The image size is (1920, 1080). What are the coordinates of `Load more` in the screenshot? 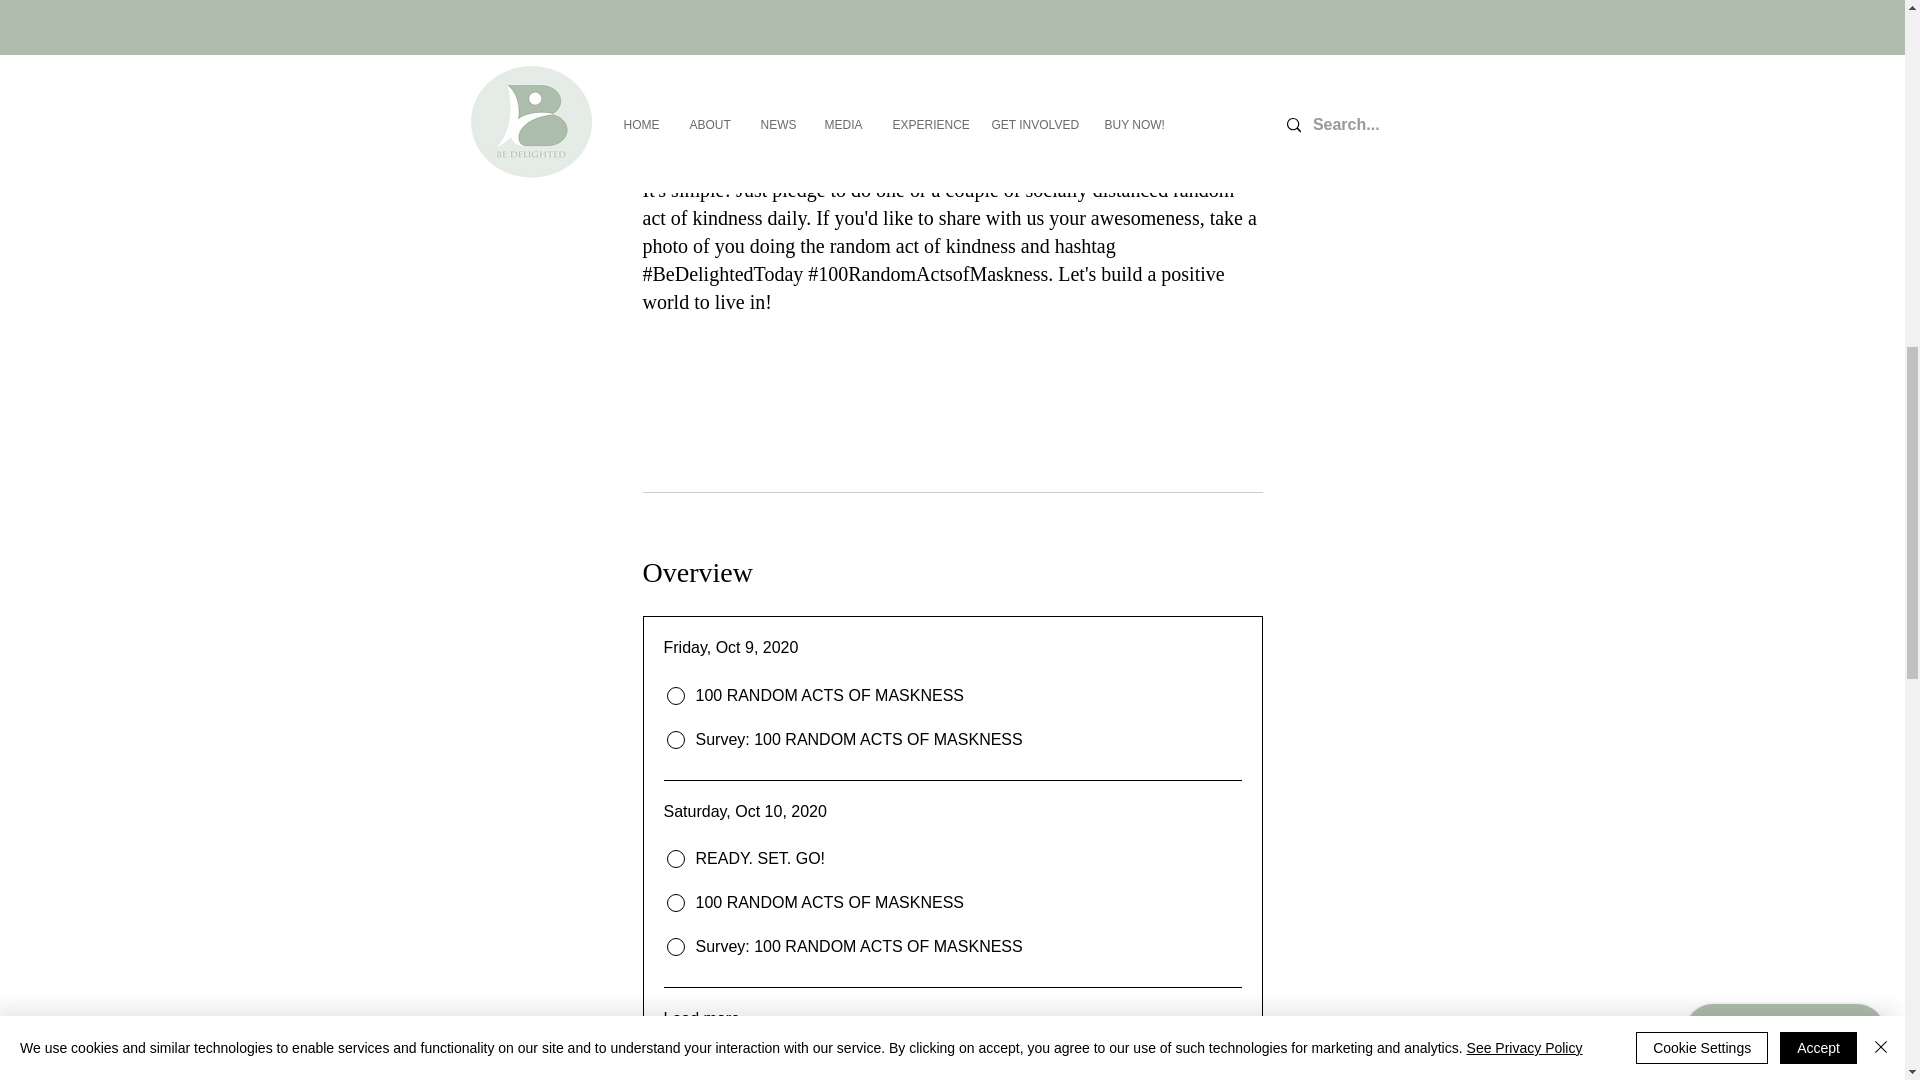 It's located at (702, 1018).